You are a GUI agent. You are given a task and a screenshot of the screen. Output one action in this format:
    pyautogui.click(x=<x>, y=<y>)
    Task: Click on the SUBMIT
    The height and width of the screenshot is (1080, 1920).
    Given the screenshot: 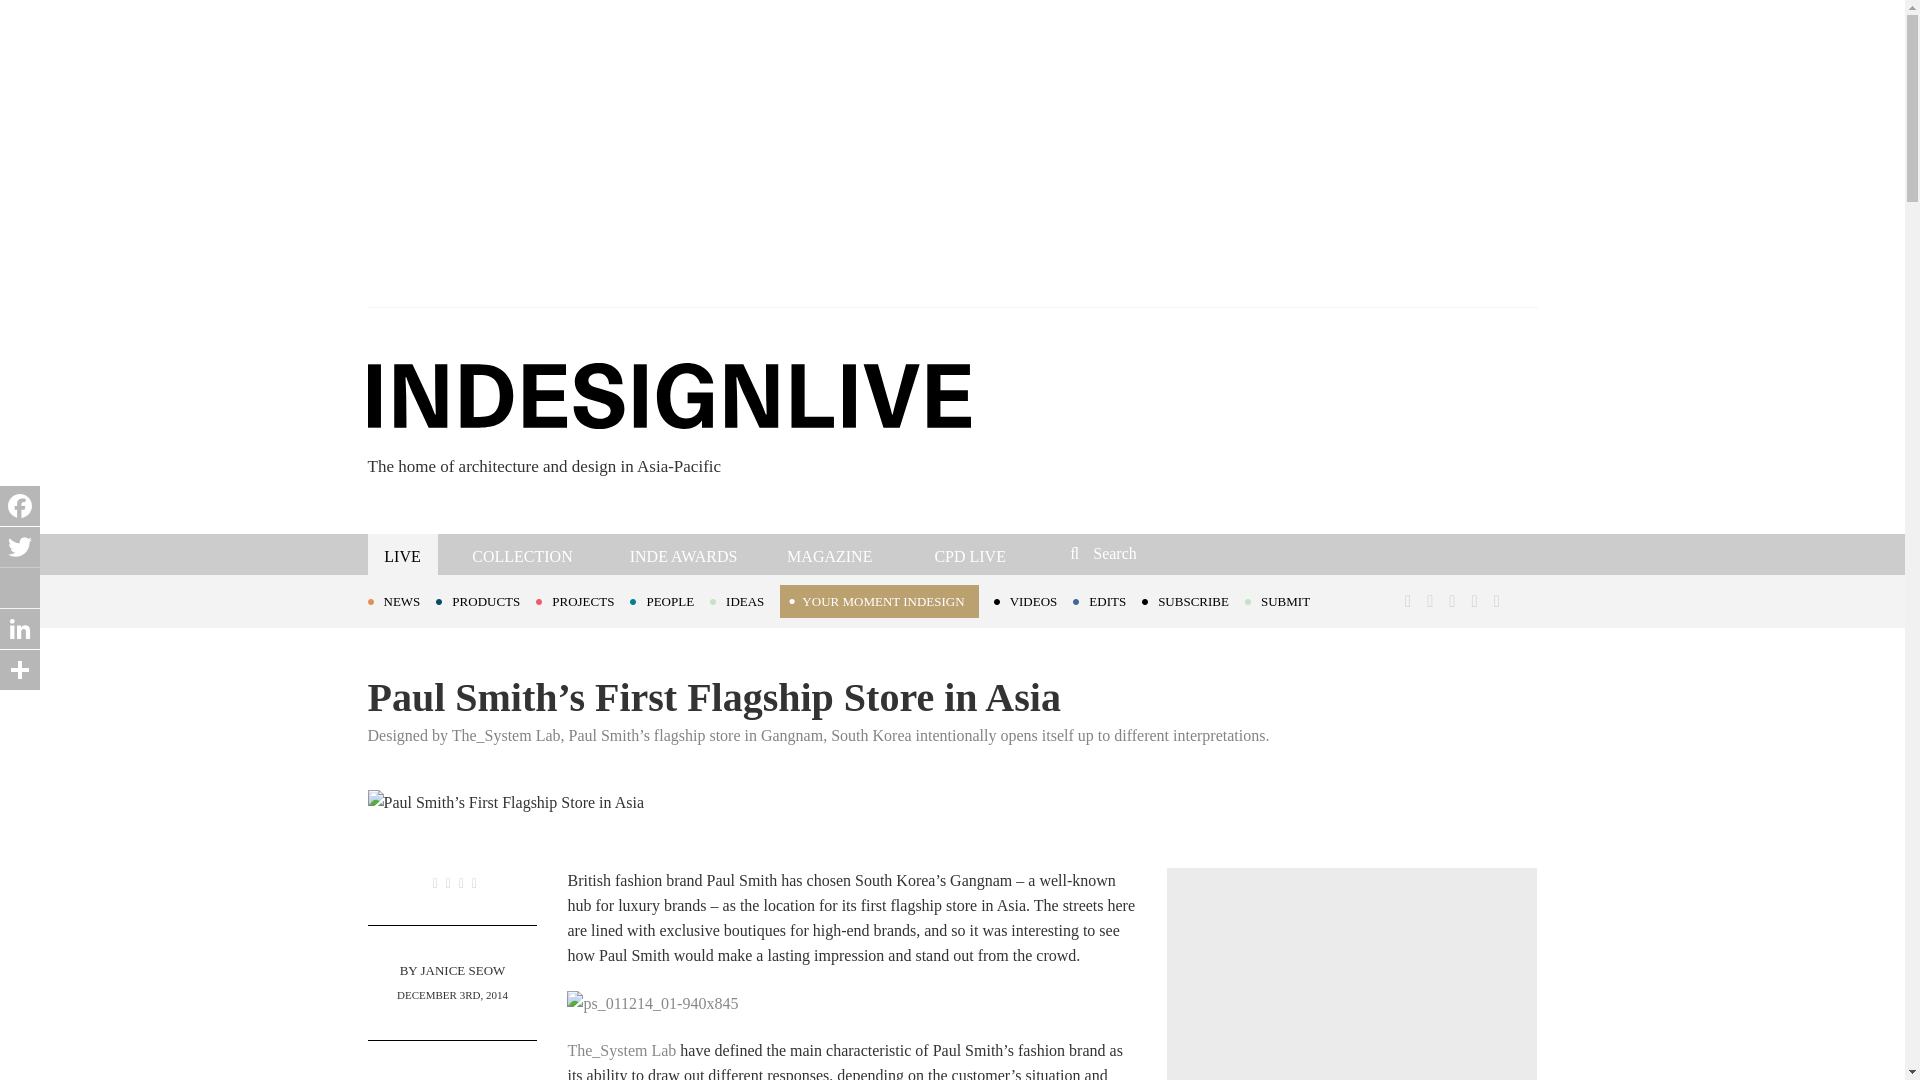 What is the action you would take?
    pyautogui.click(x=1285, y=600)
    